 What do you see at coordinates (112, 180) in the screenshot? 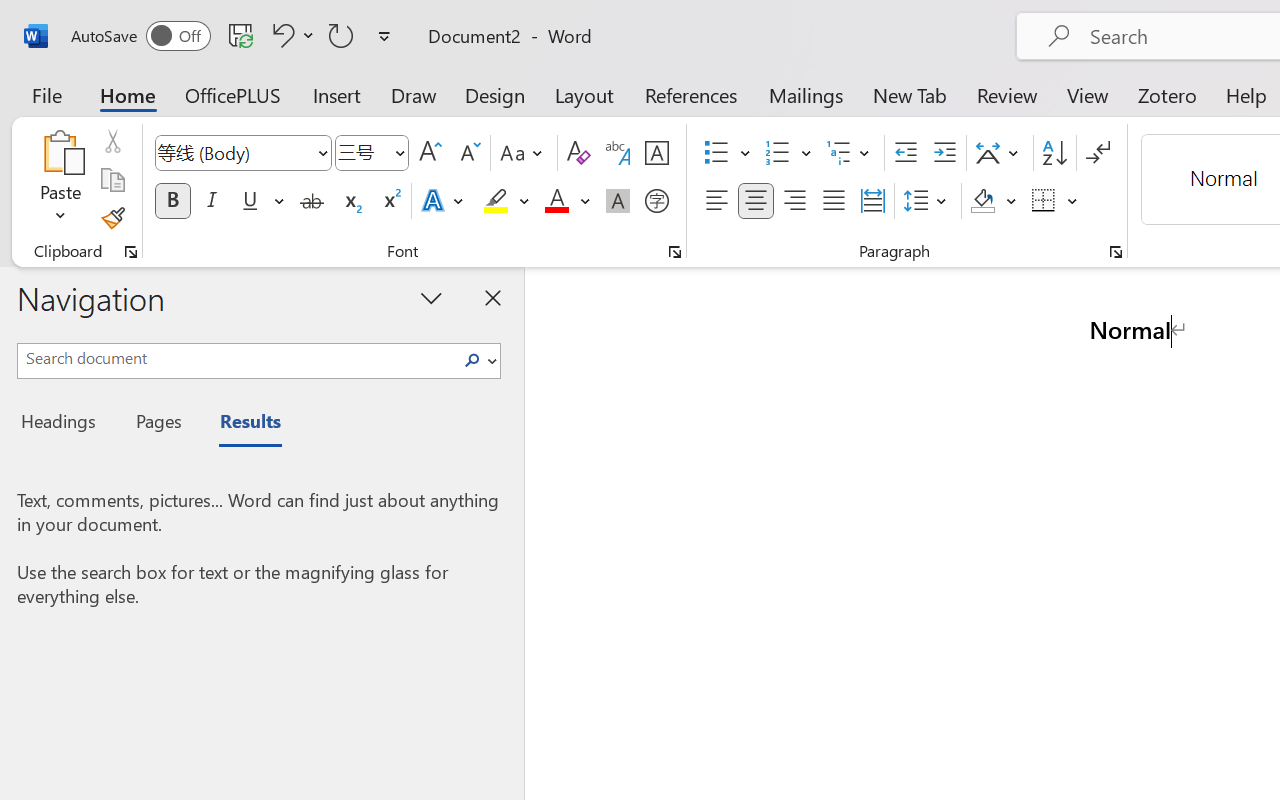
I see `Copy` at bounding box center [112, 180].